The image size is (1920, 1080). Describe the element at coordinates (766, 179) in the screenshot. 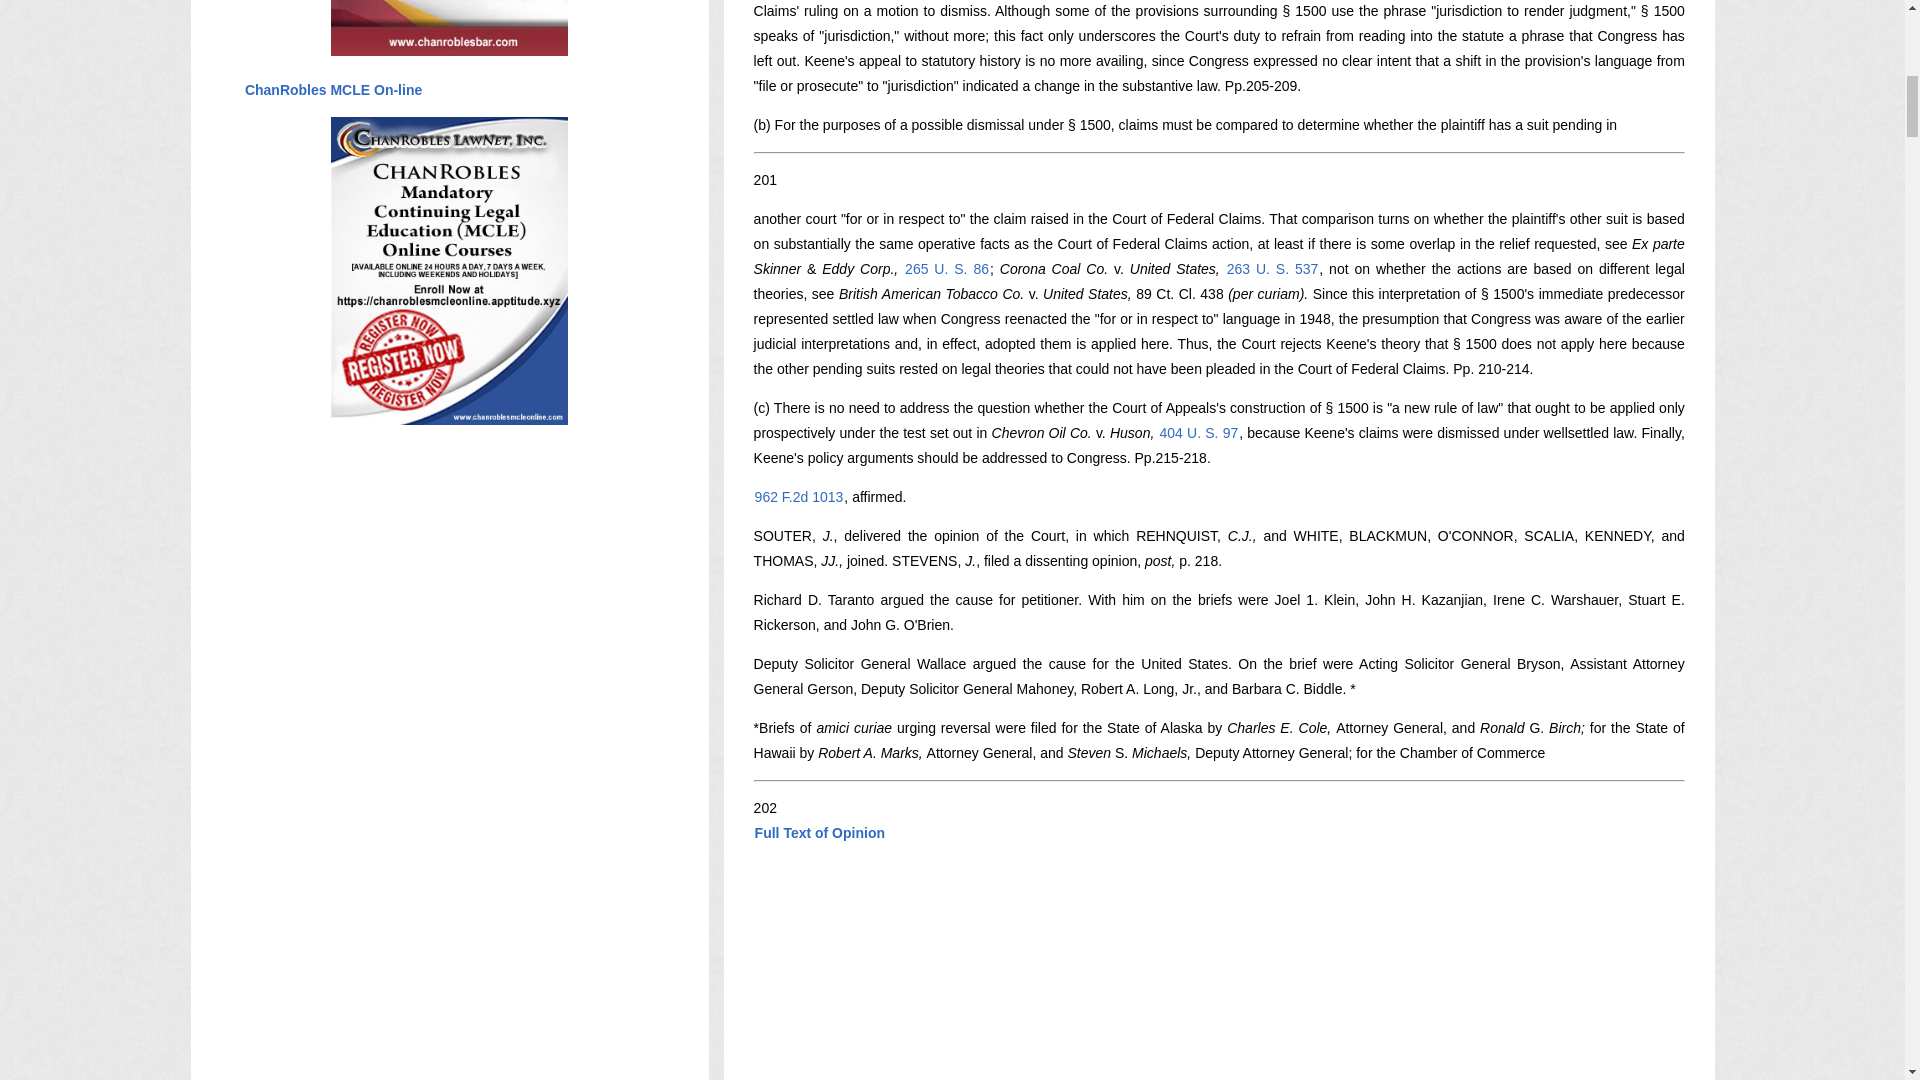

I see `201` at that location.